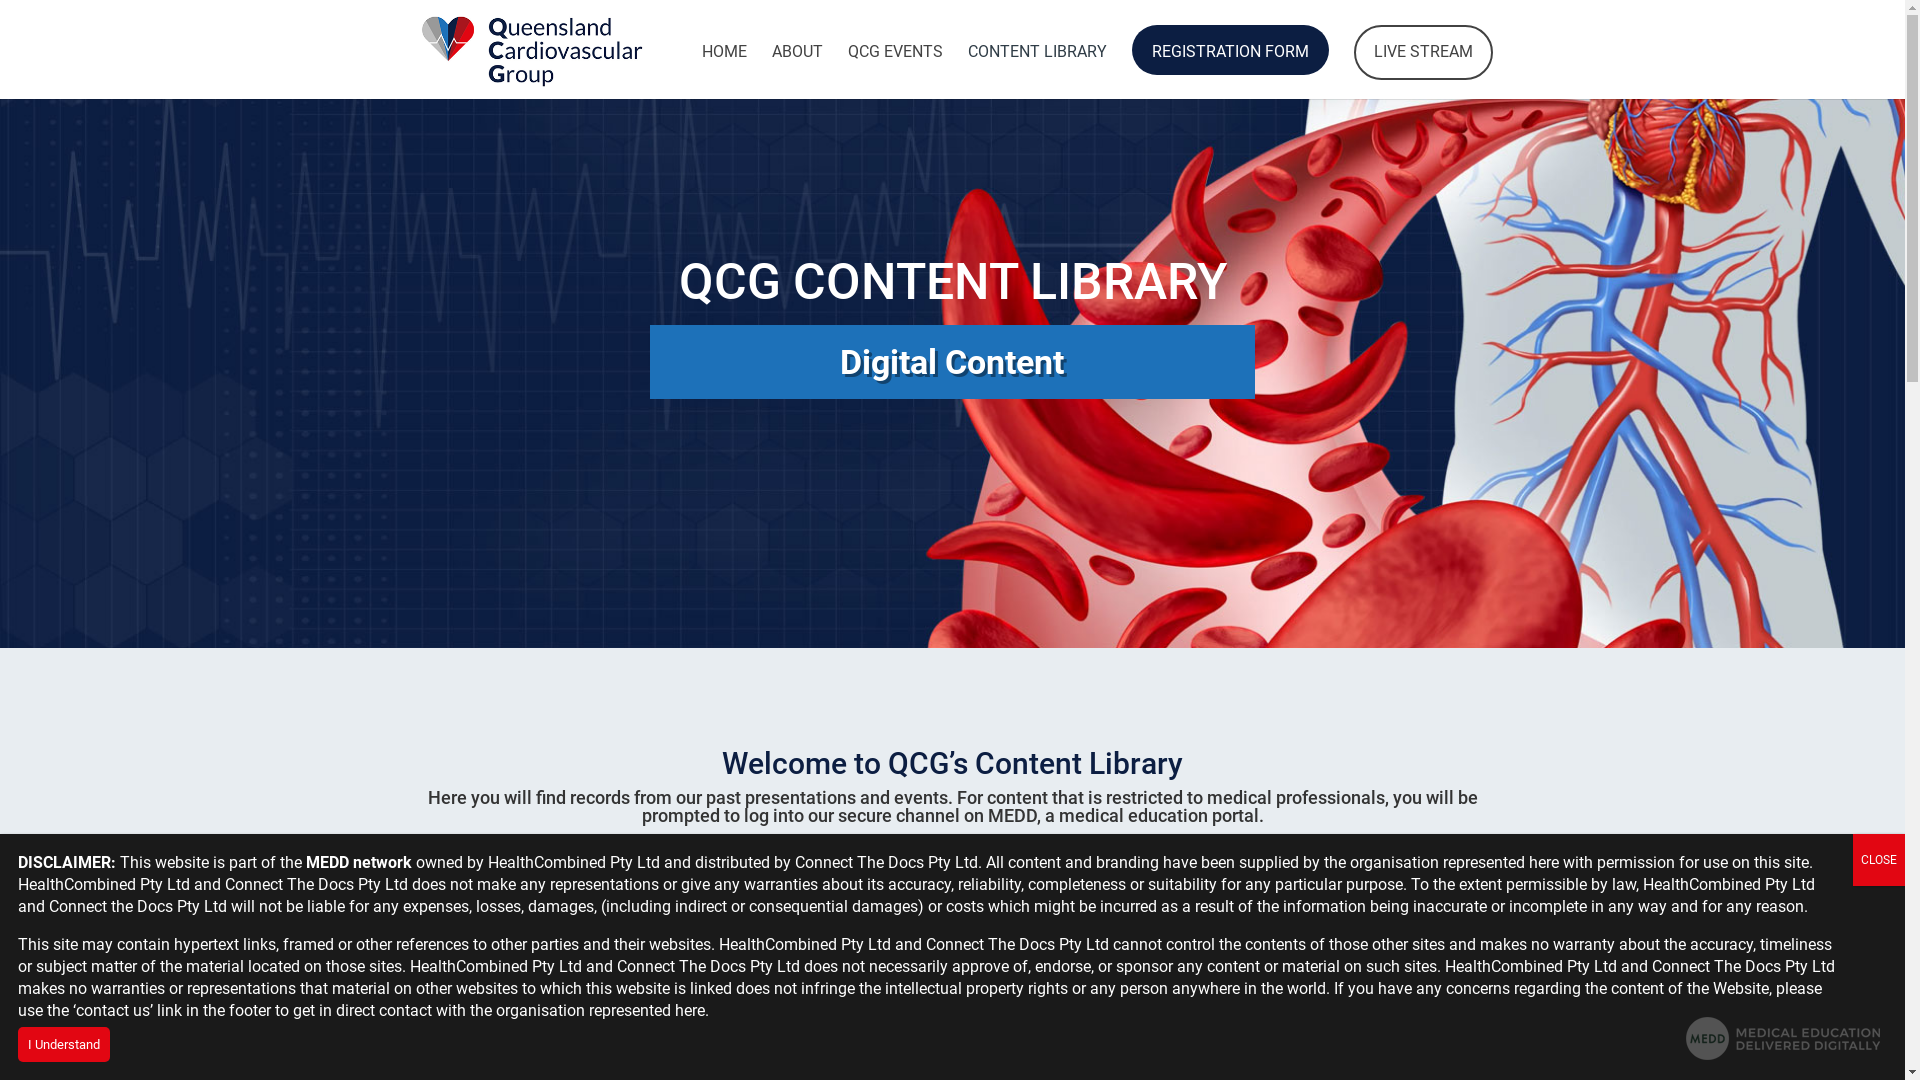 The image size is (1920, 1080). What do you see at coordinates (667, 916) in the screenshot?
I see `HEART FAILURE` at bounding box center [667, 916].